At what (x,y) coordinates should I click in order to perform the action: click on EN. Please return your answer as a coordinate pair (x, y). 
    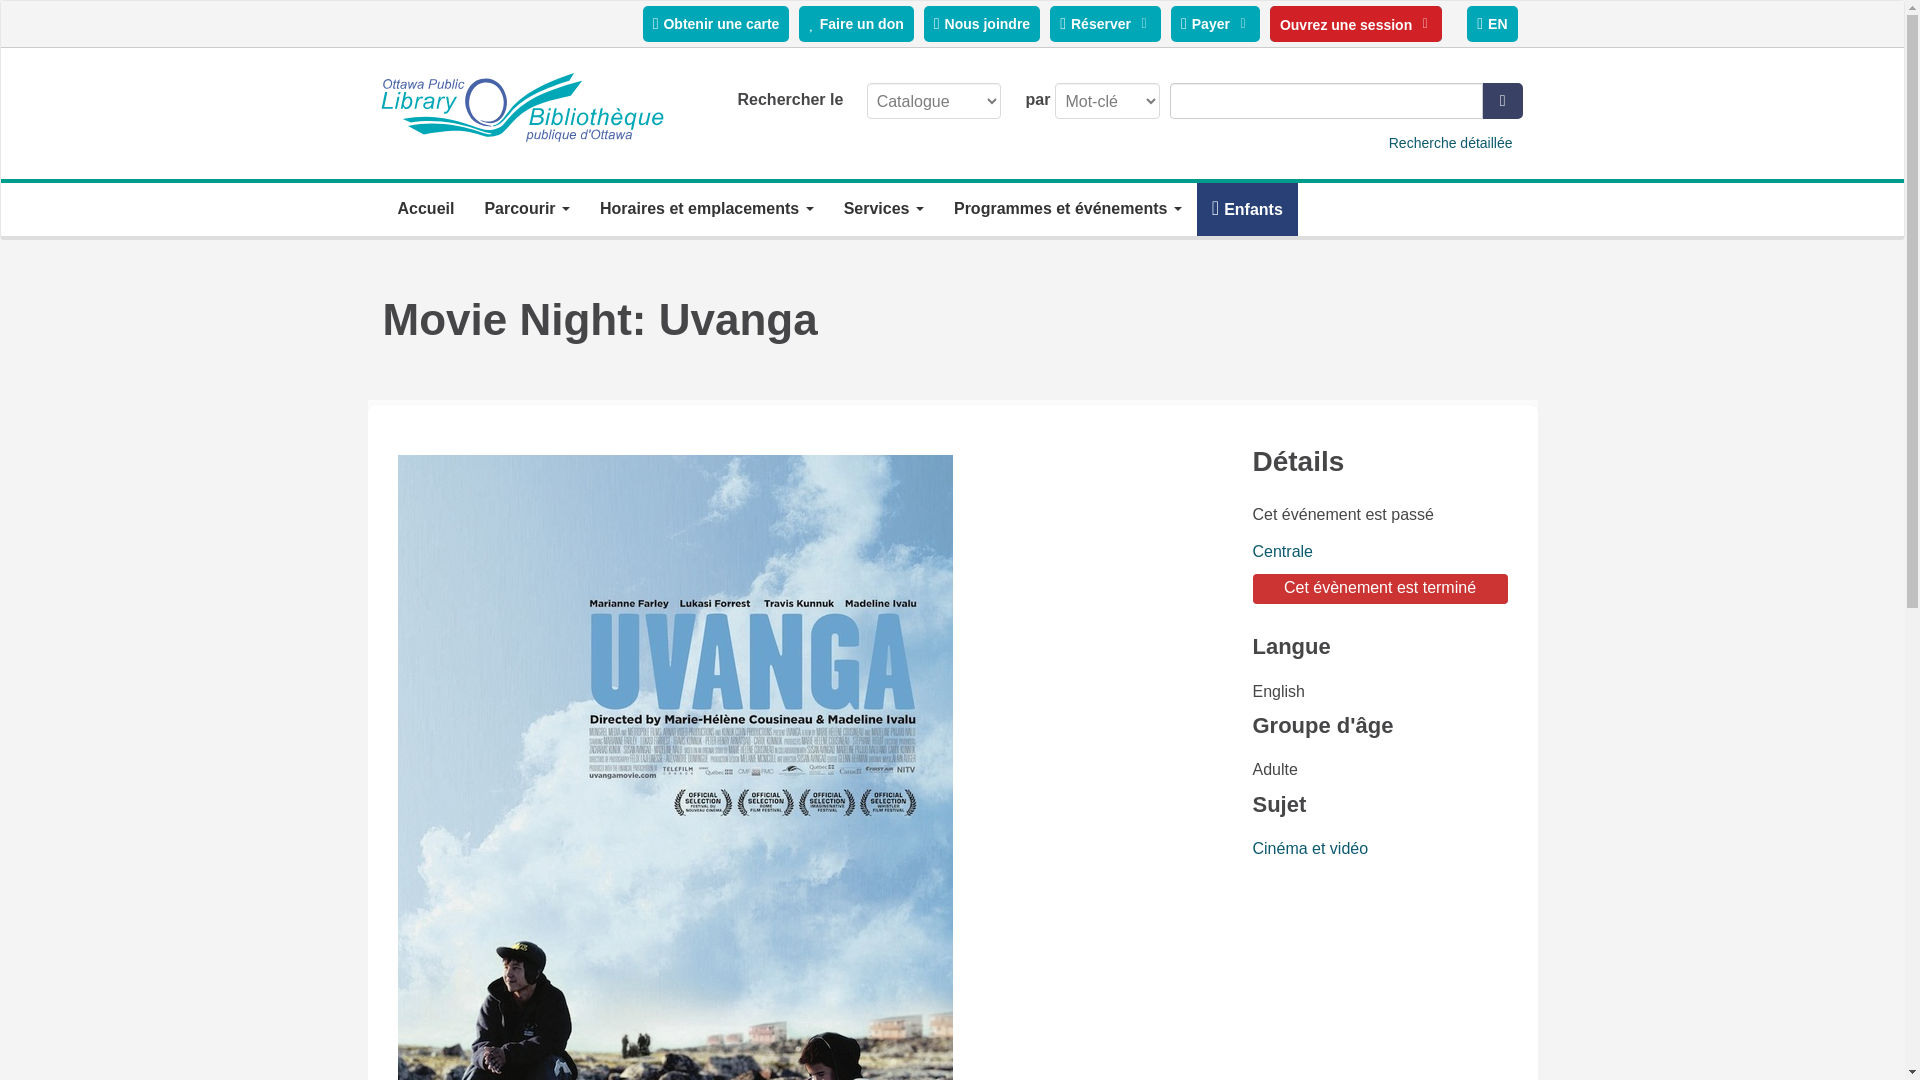
    Looking at the image, I should click on (1491, 24).